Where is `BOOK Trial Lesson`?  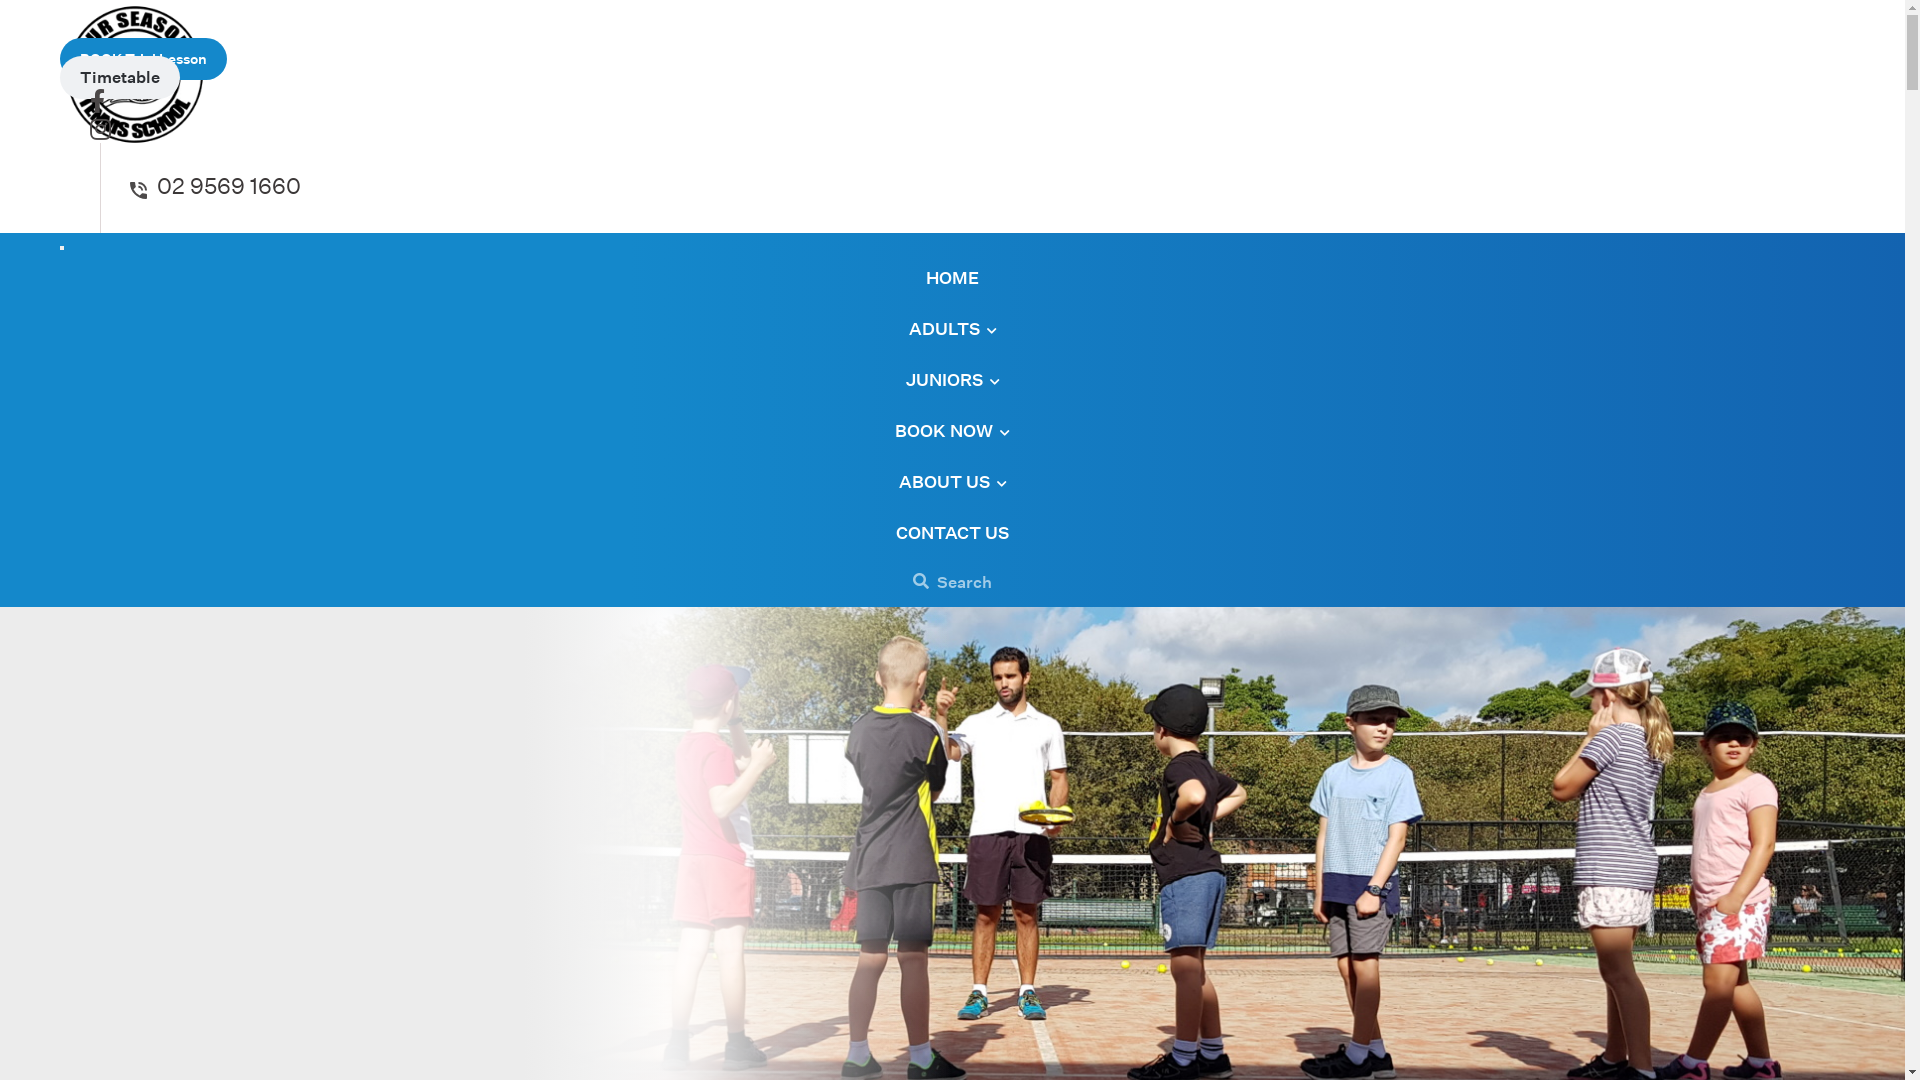 BOOK Trial Lesson is located at coordinates (144, 59).